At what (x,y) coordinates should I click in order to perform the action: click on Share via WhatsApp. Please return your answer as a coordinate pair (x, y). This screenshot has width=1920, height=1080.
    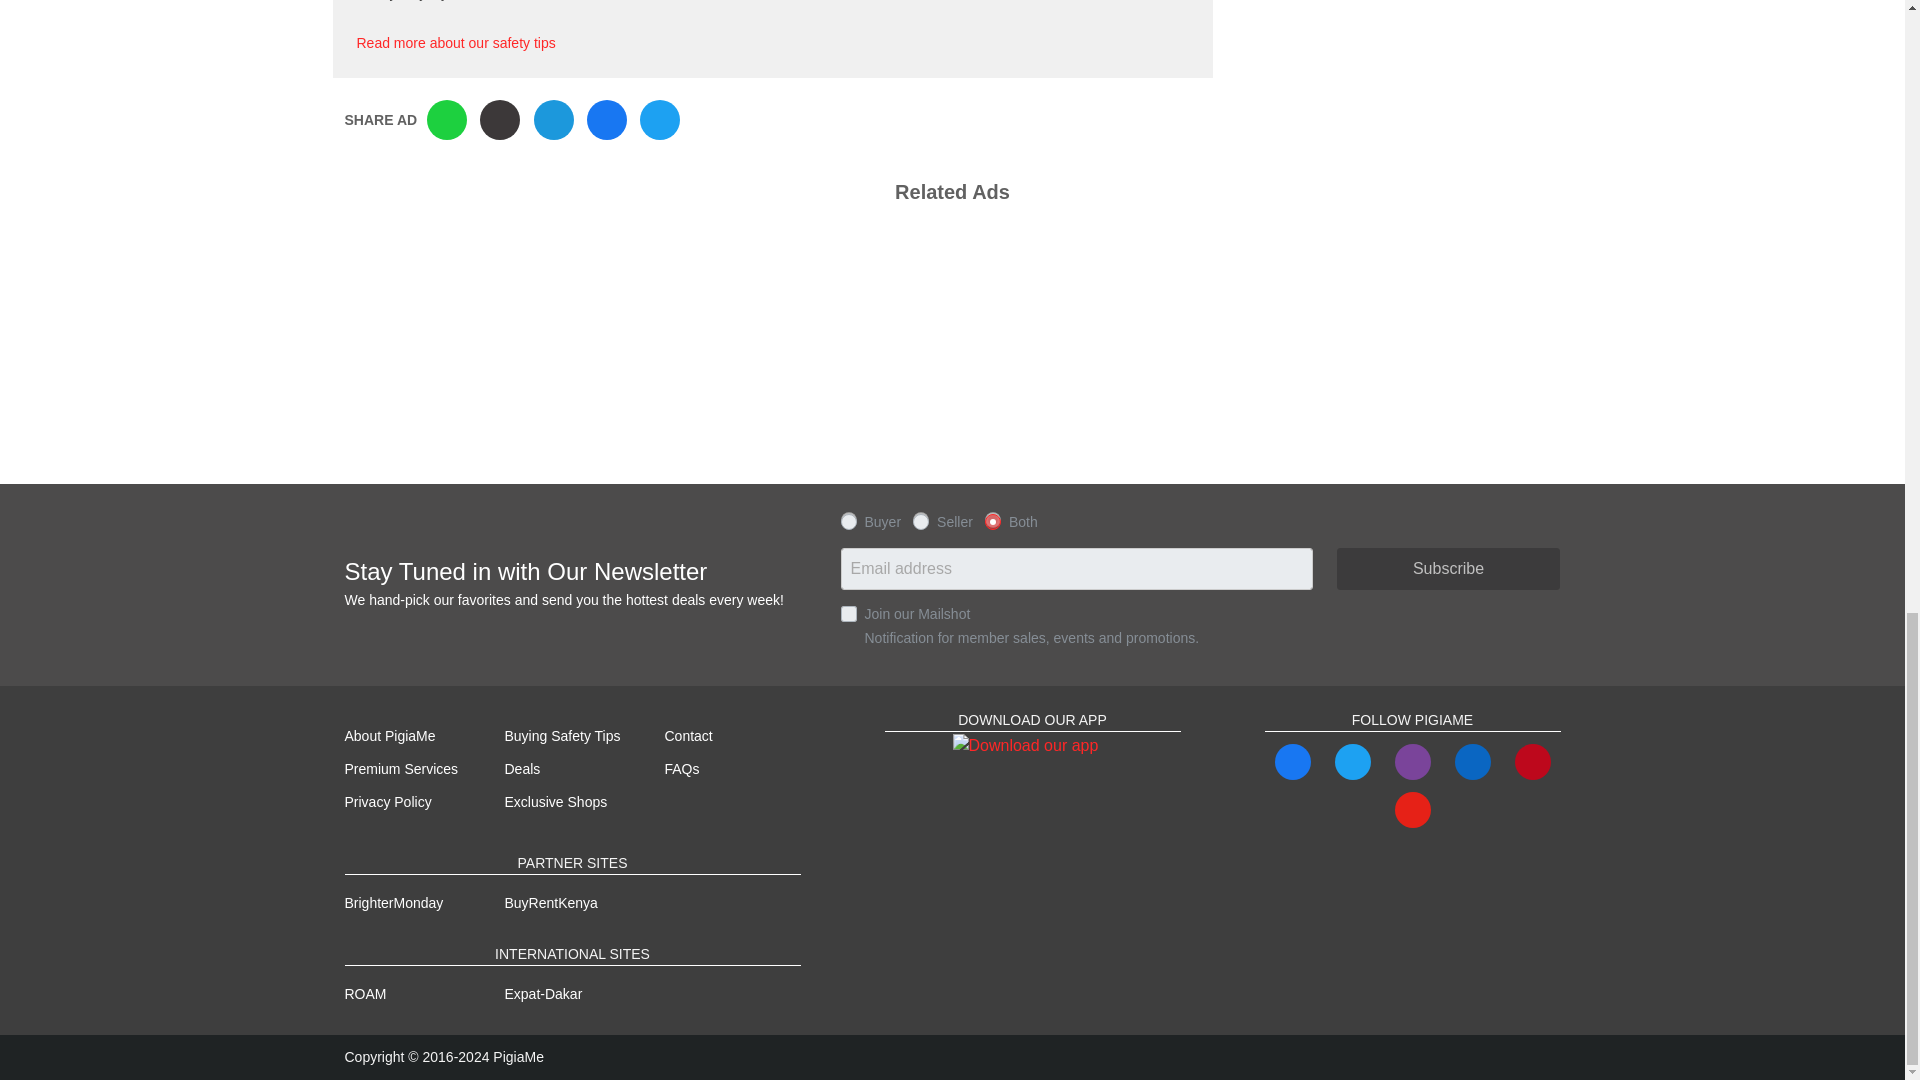
    Looking at the image, I should click on (446, 120).